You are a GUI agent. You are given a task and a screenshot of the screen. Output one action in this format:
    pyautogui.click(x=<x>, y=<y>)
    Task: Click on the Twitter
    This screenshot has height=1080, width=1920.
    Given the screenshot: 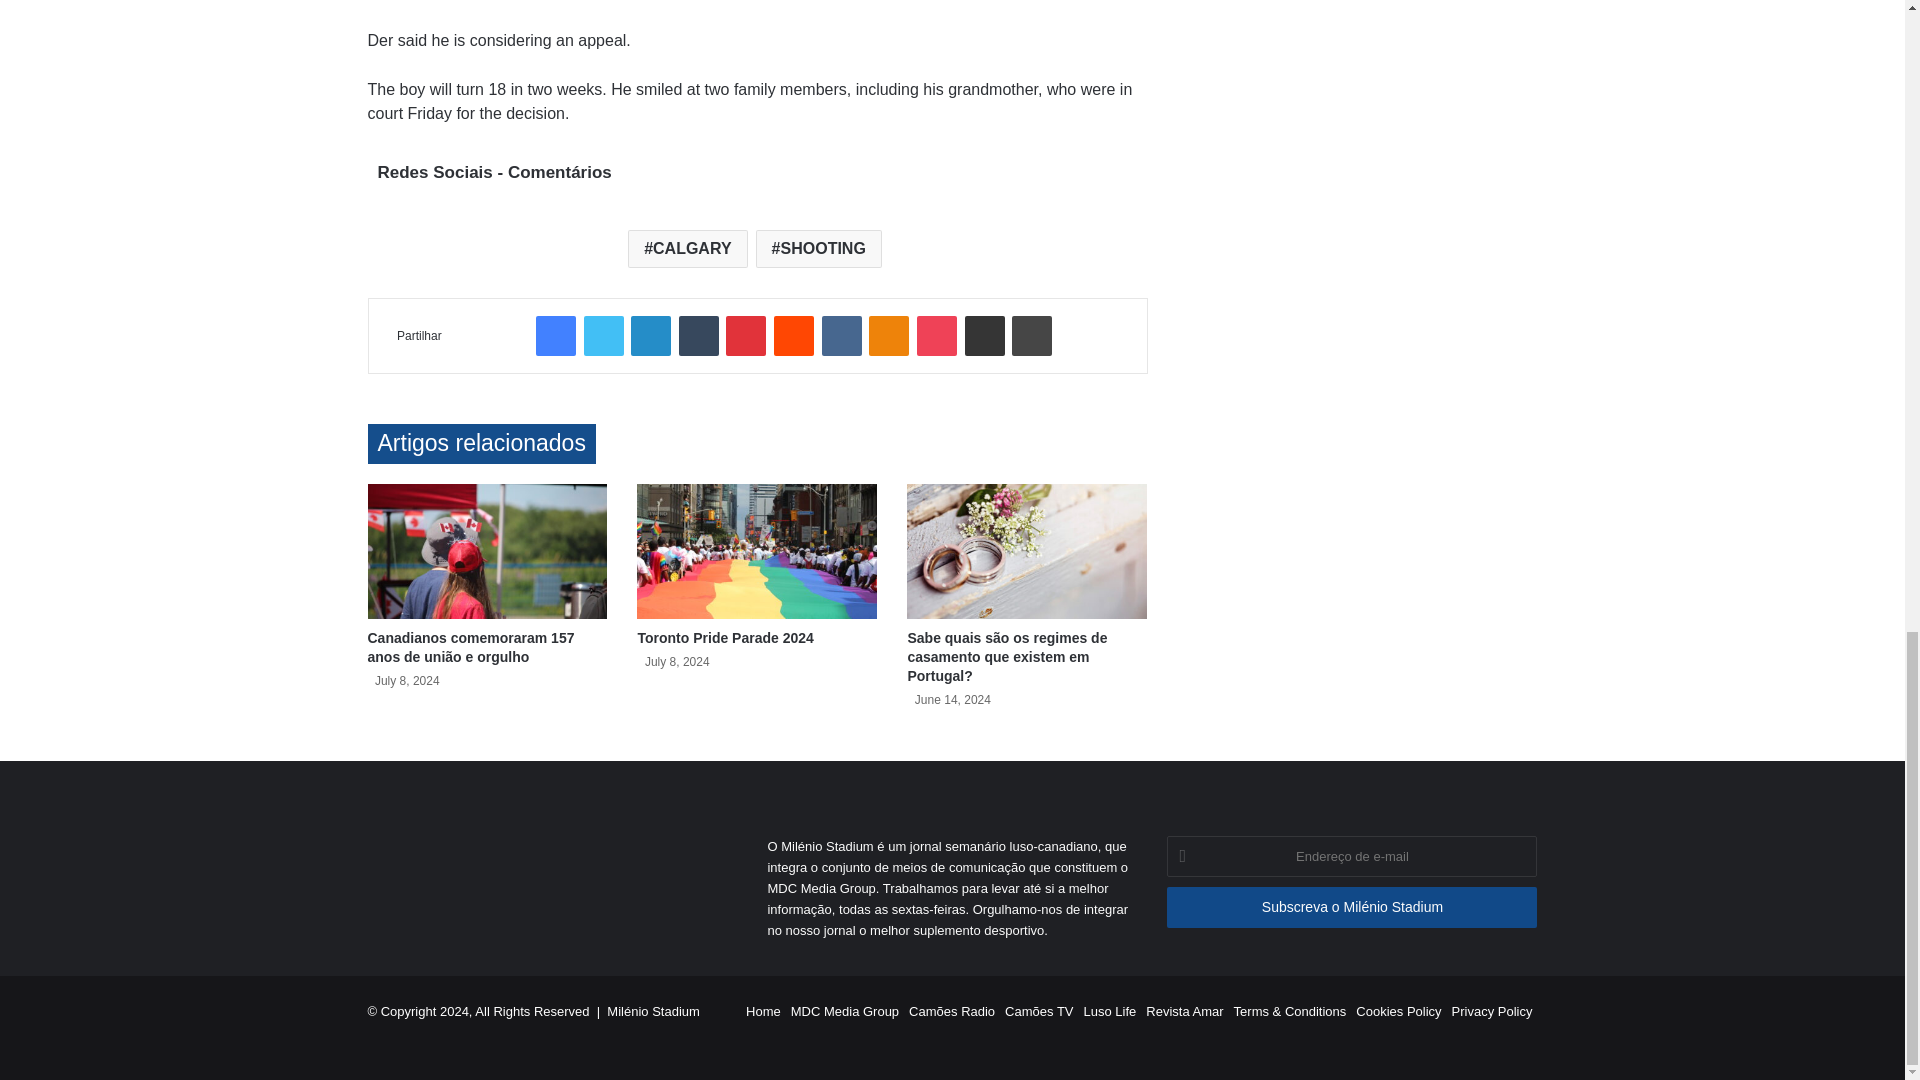 What is the action you would take?
    pyautogui.click(x=604, y=336)
    